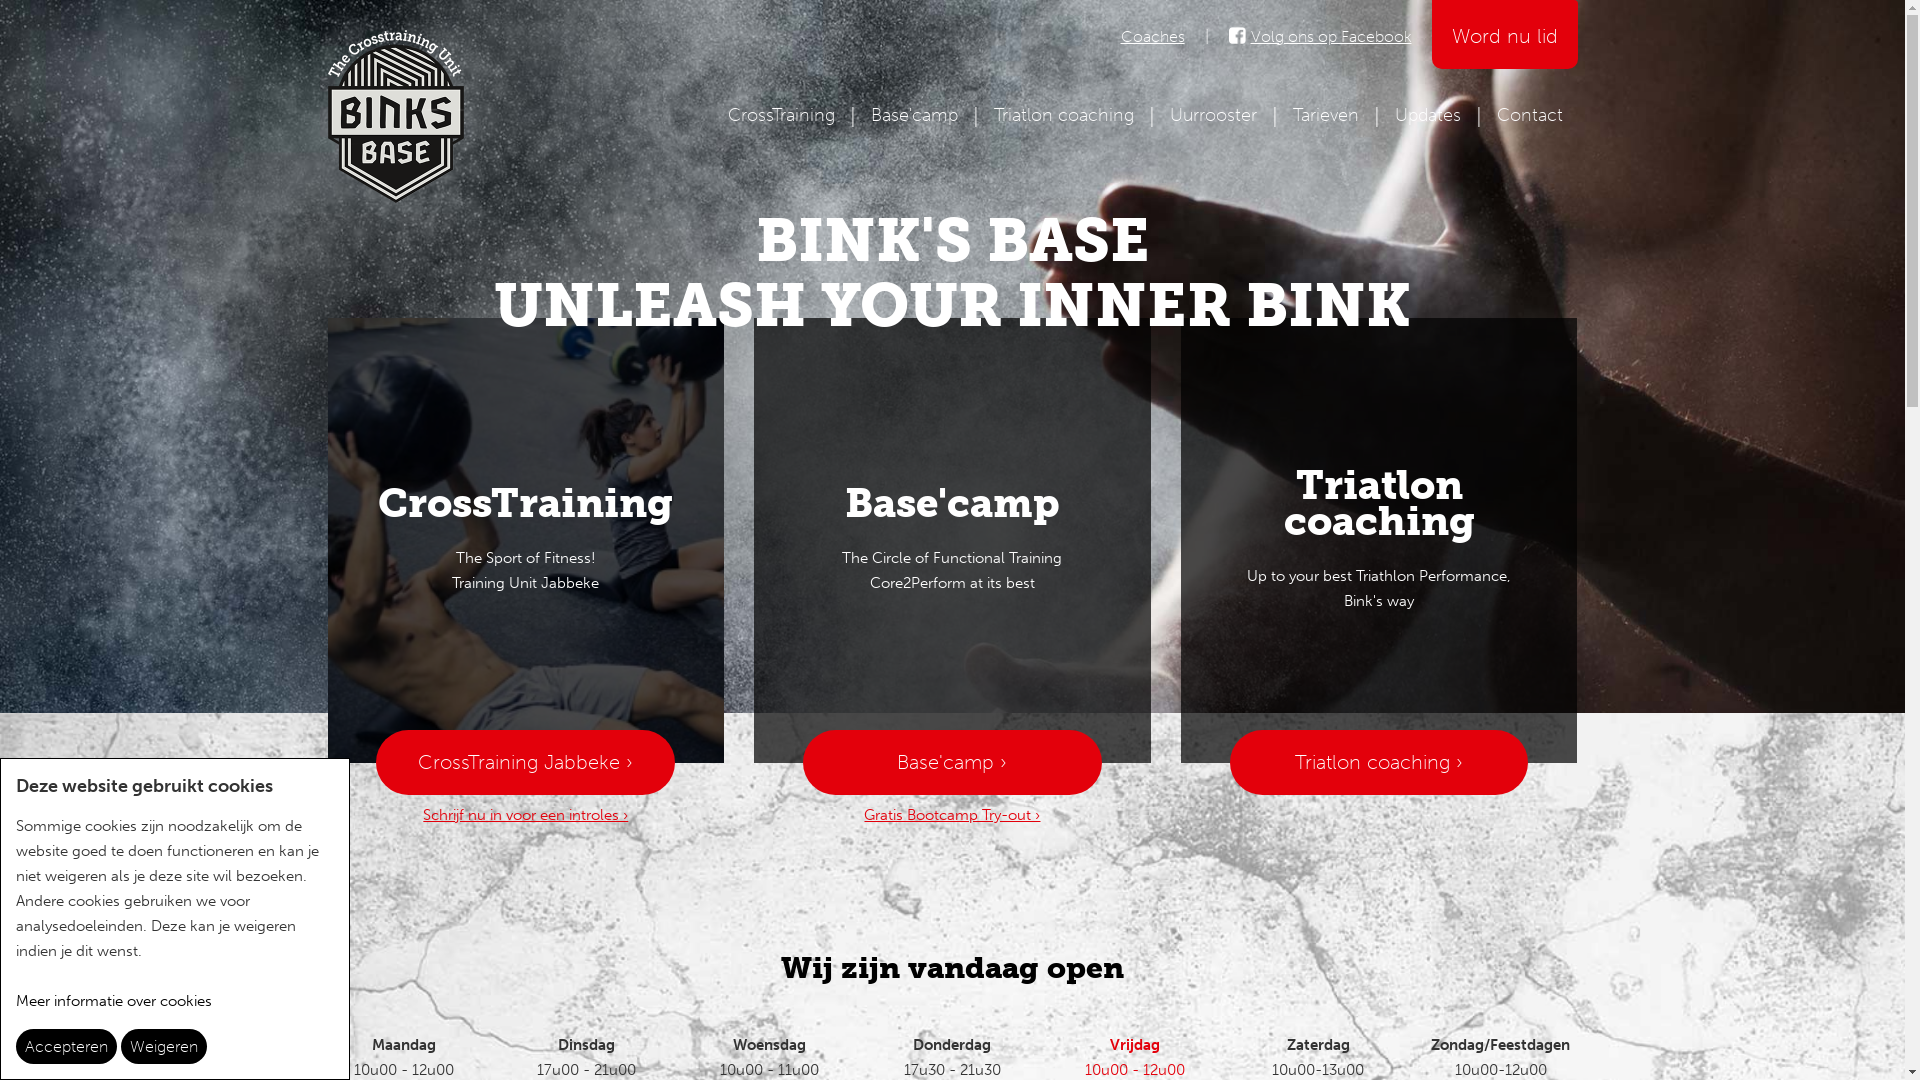  I want to click on Meer informatie over cookies, so click(114, 1001).